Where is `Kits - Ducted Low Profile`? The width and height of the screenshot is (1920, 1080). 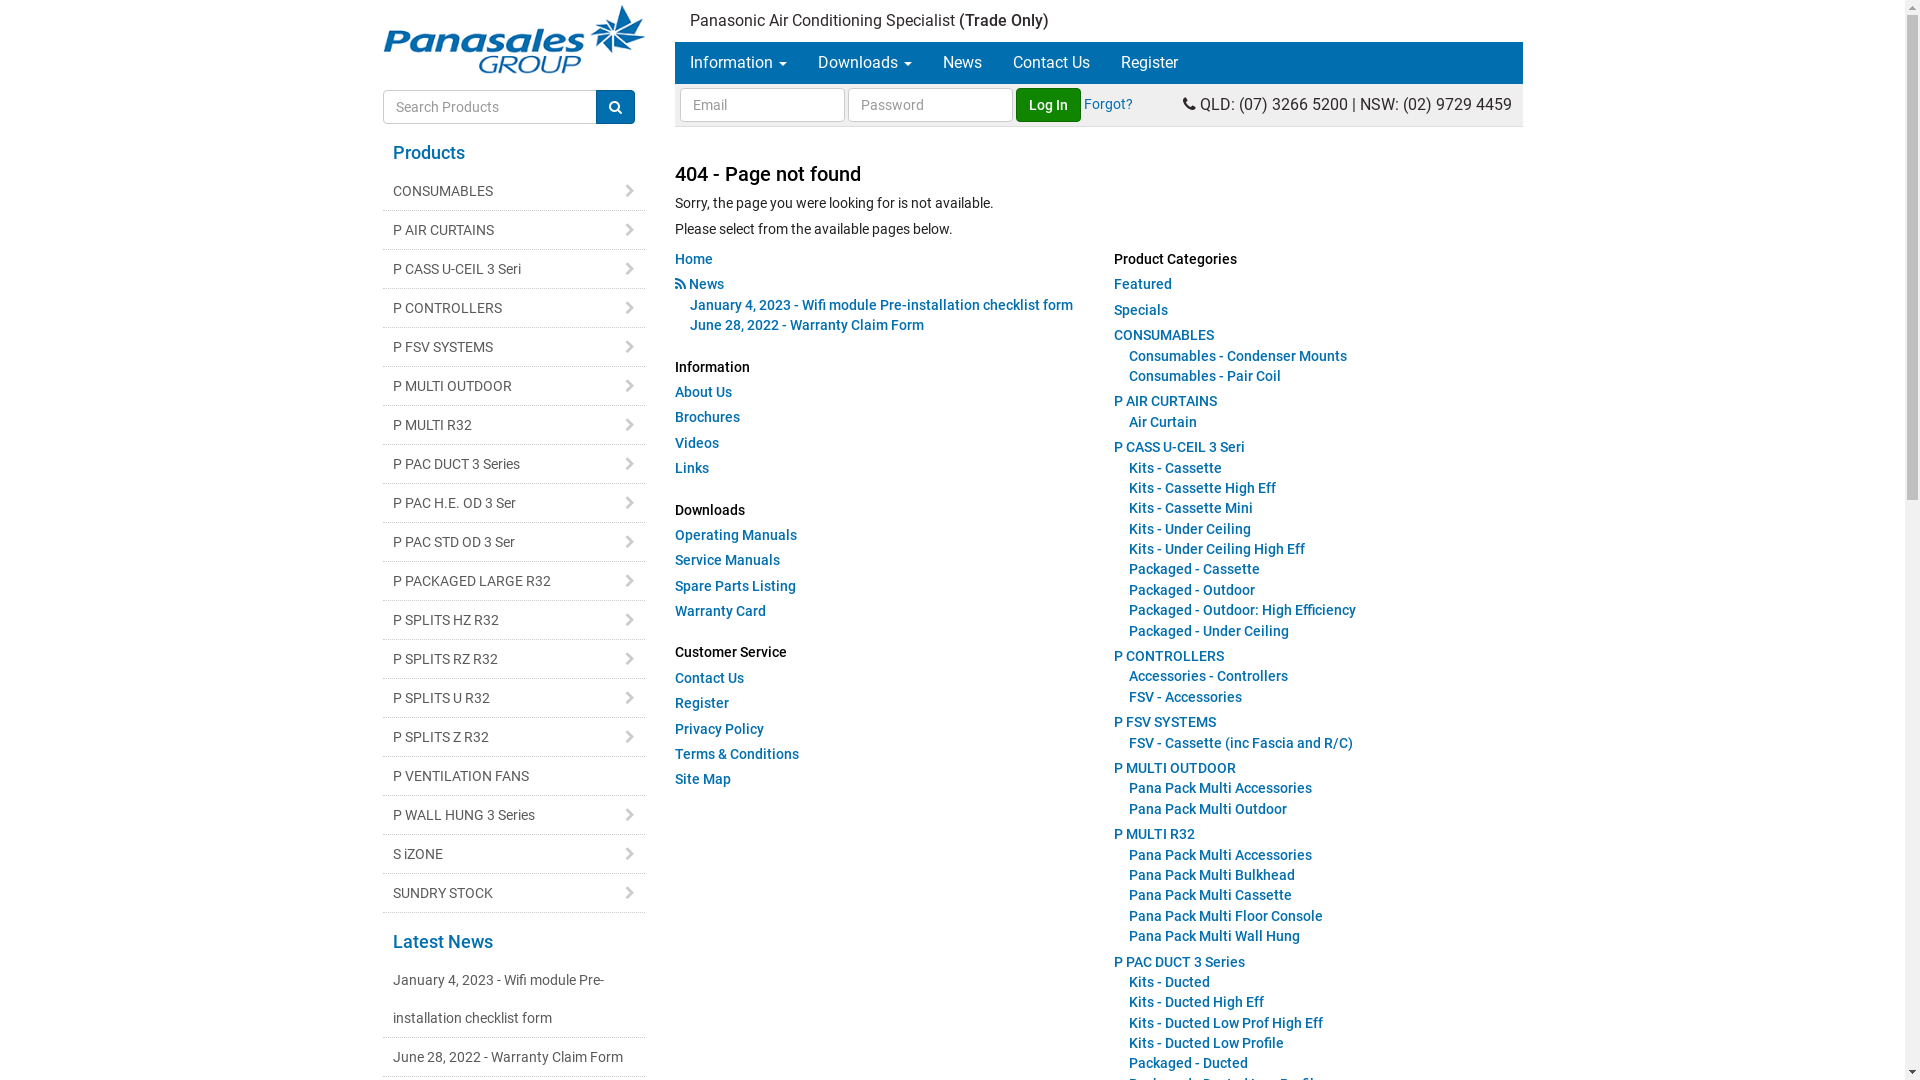
Kits - Ducted Low Profile is located at coordinates (1206, 1043).